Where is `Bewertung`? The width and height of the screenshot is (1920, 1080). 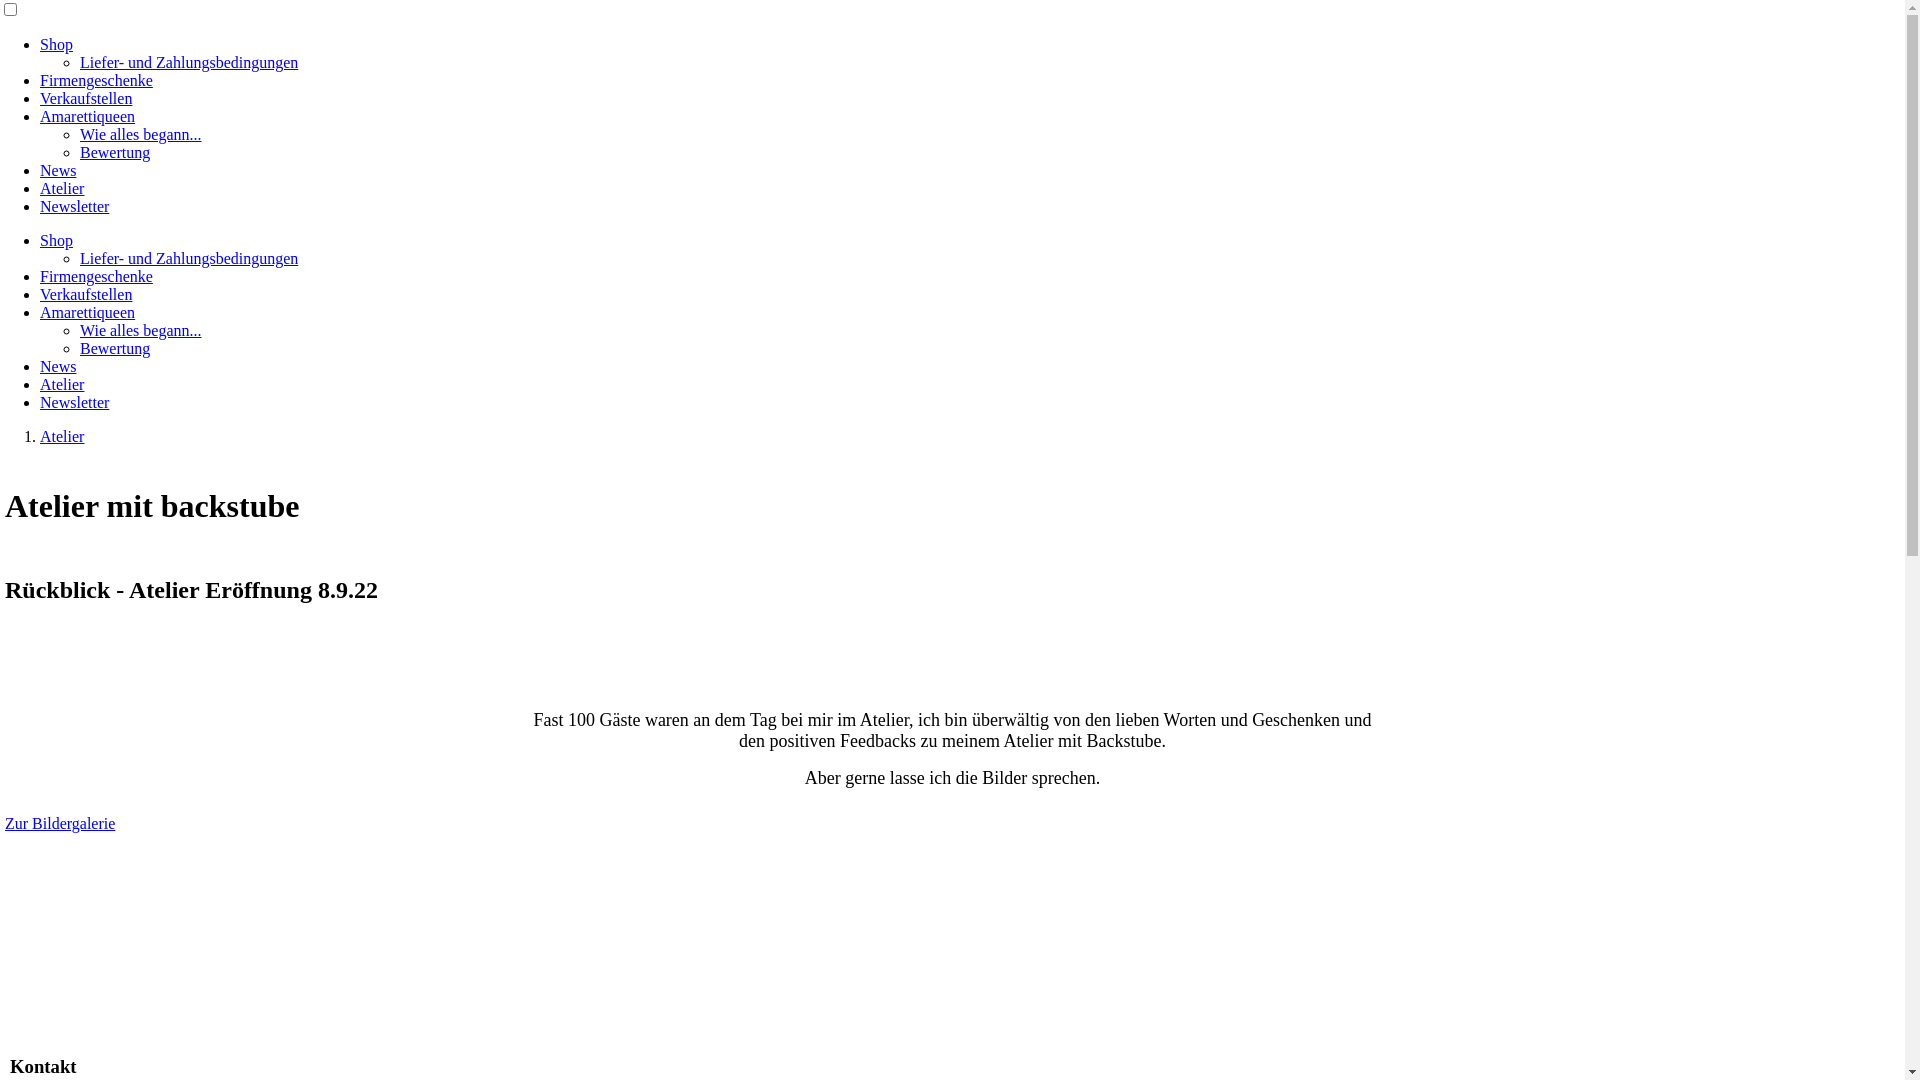
Bewertung is located at coordinates (115, 152).